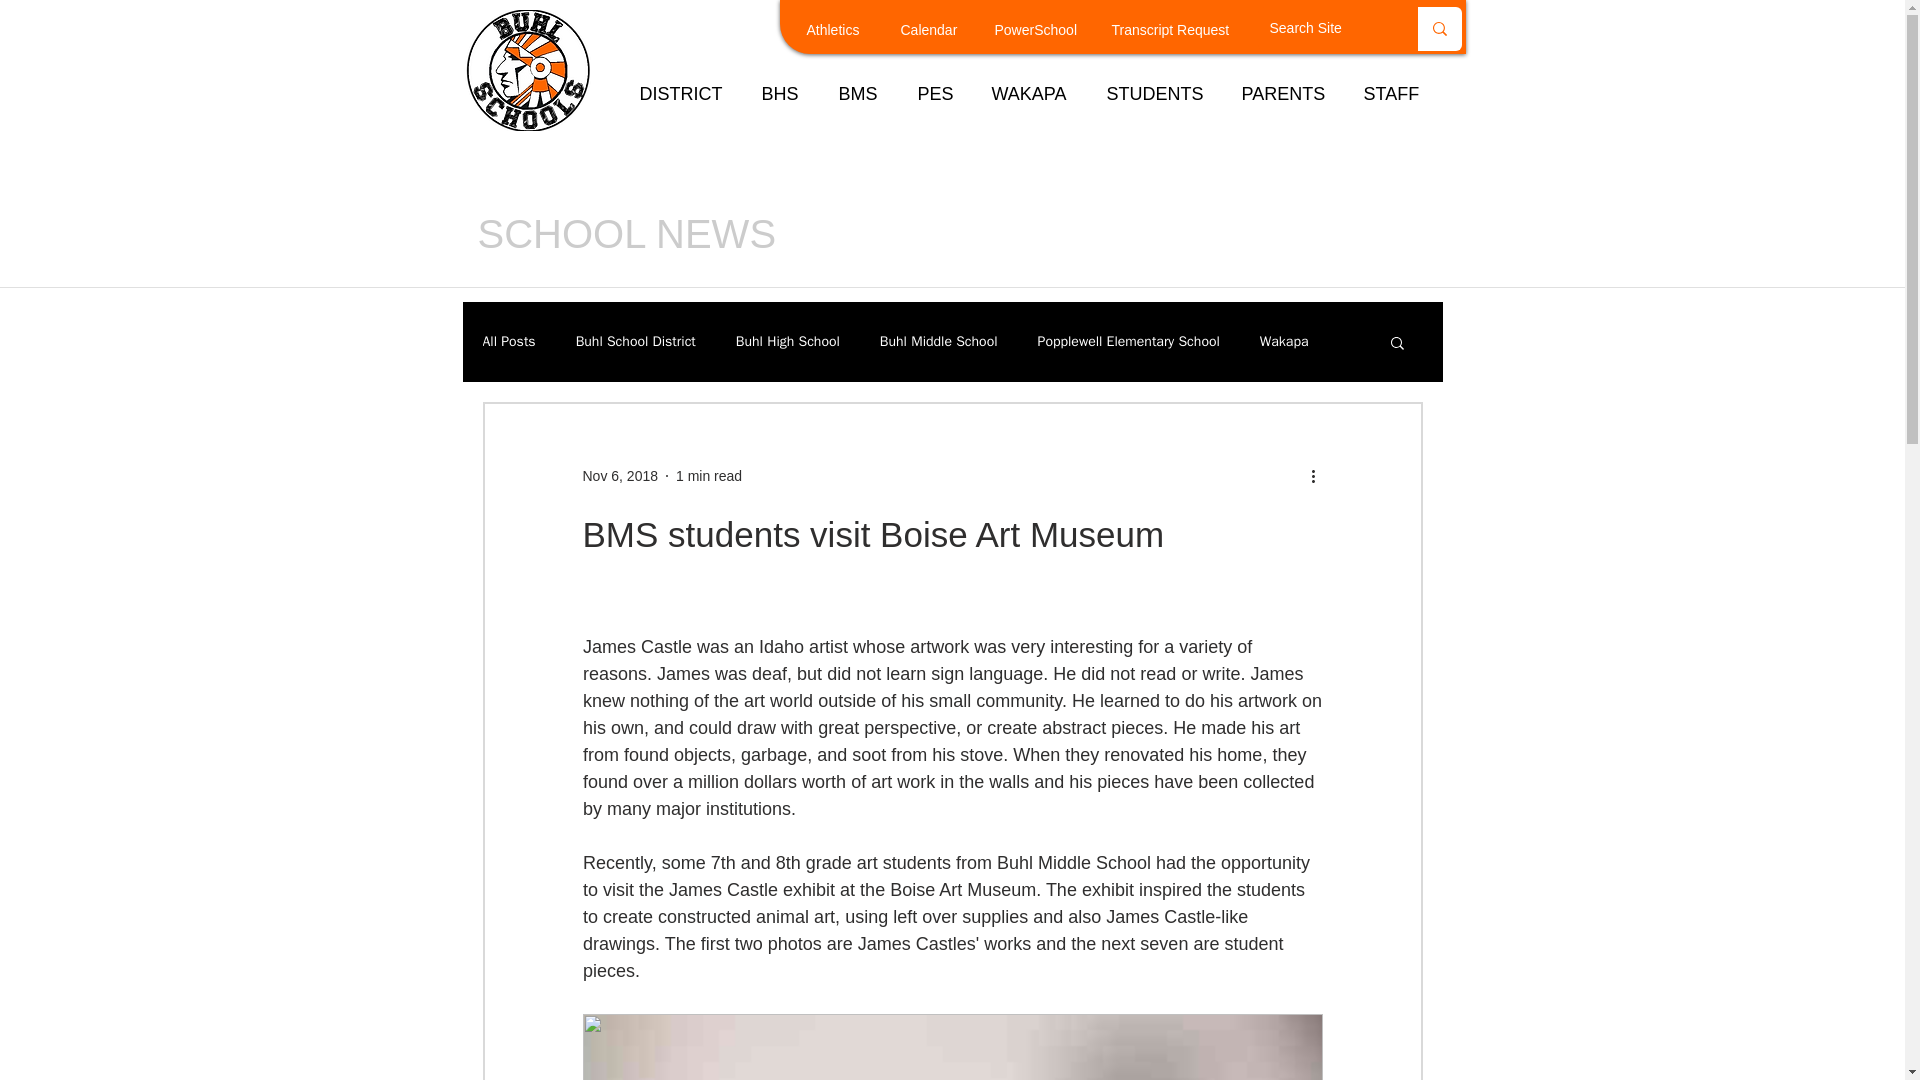  What do you see at coordinates (684, 94) in the screenshot?
I see `DISTRICT` at bounding box center [684, 94].